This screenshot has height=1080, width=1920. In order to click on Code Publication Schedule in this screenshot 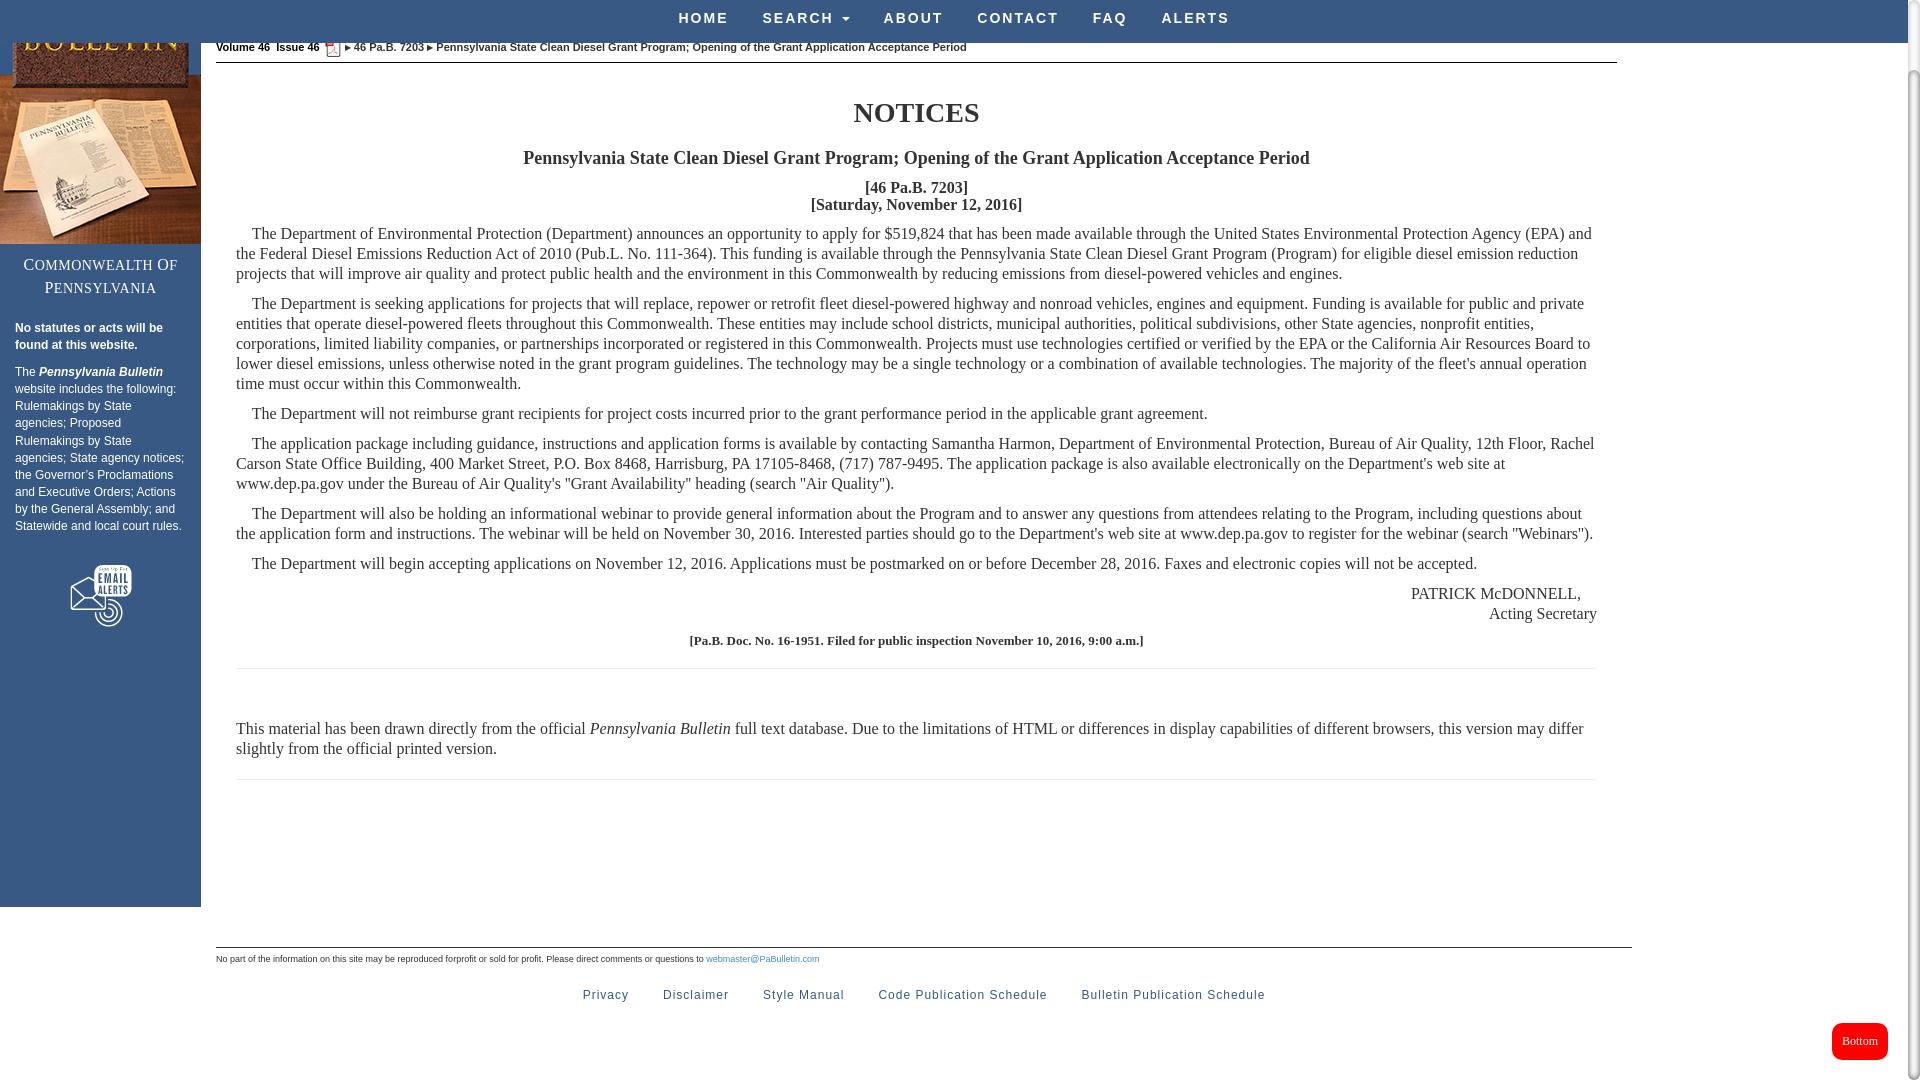, I will do `click(962, 995)`.